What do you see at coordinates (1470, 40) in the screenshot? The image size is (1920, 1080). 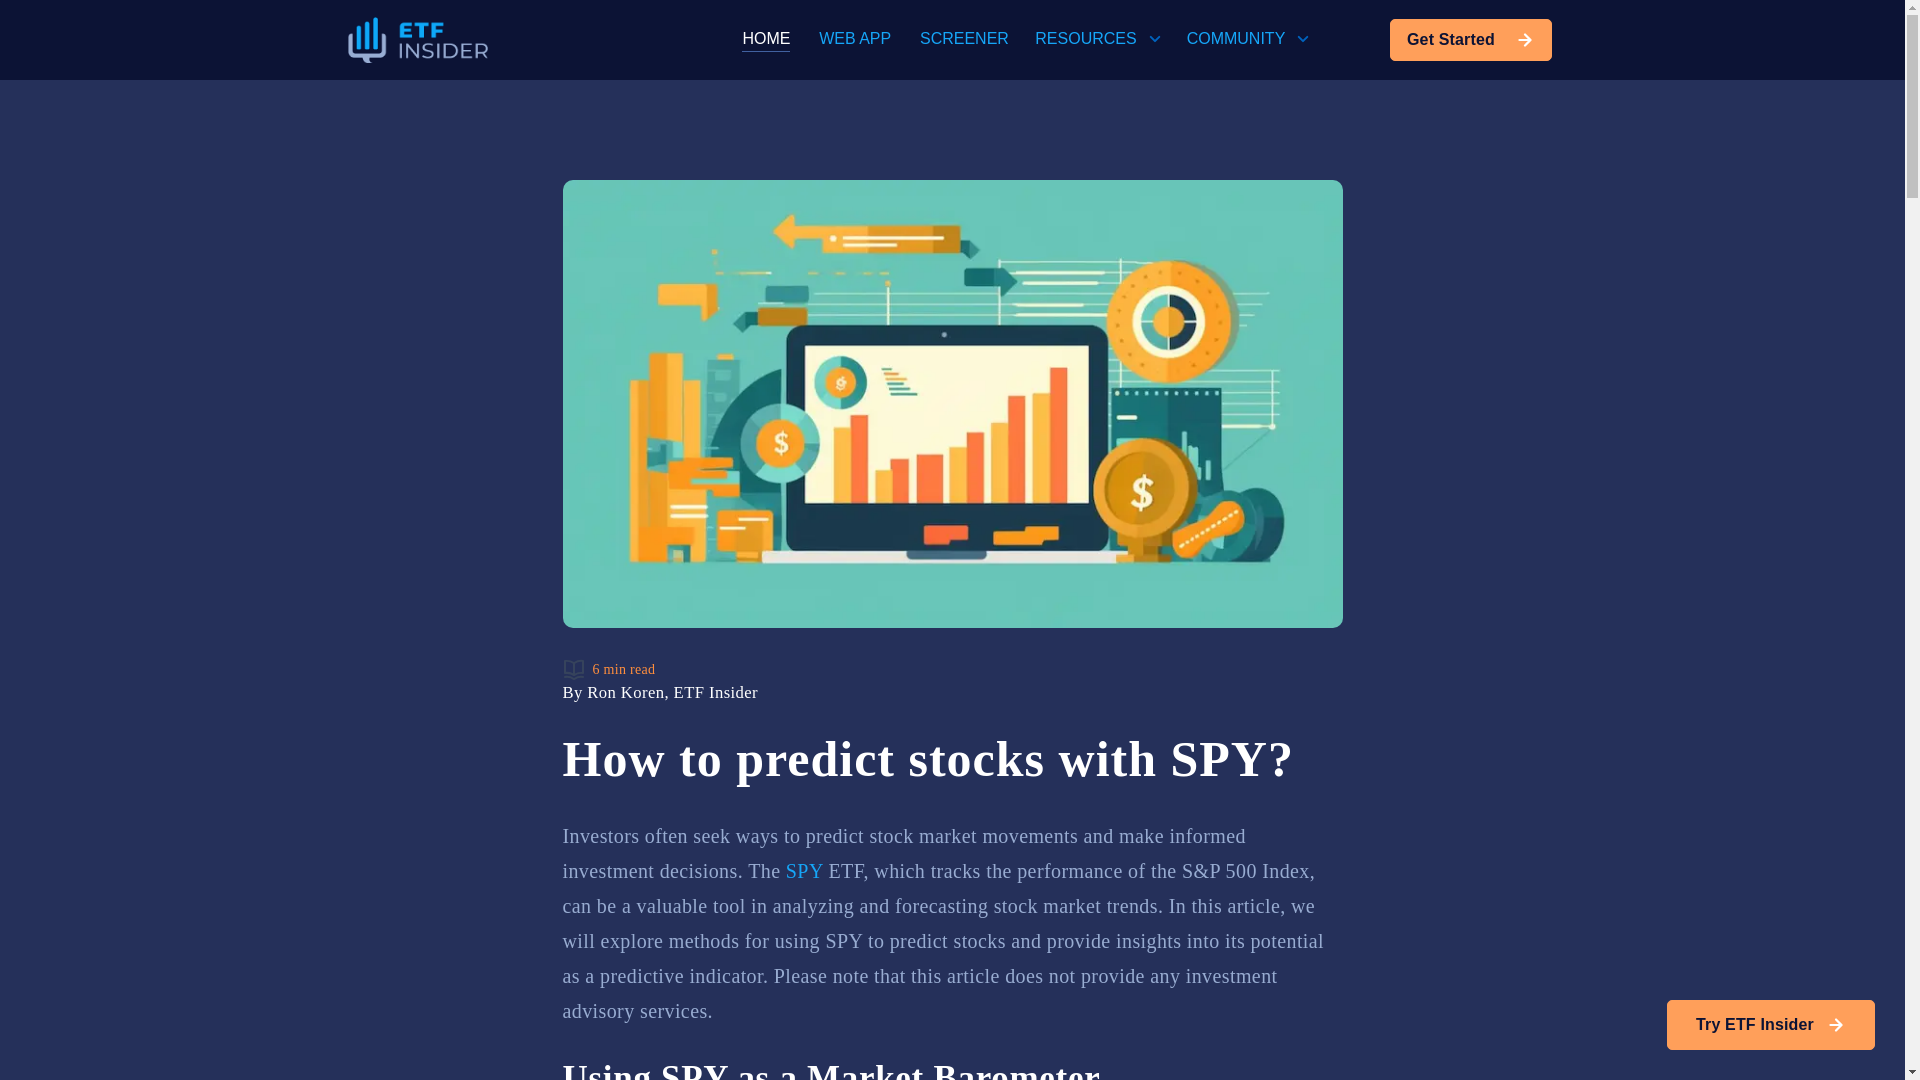 I see `Get Started` at bounding box center [1470, 40].